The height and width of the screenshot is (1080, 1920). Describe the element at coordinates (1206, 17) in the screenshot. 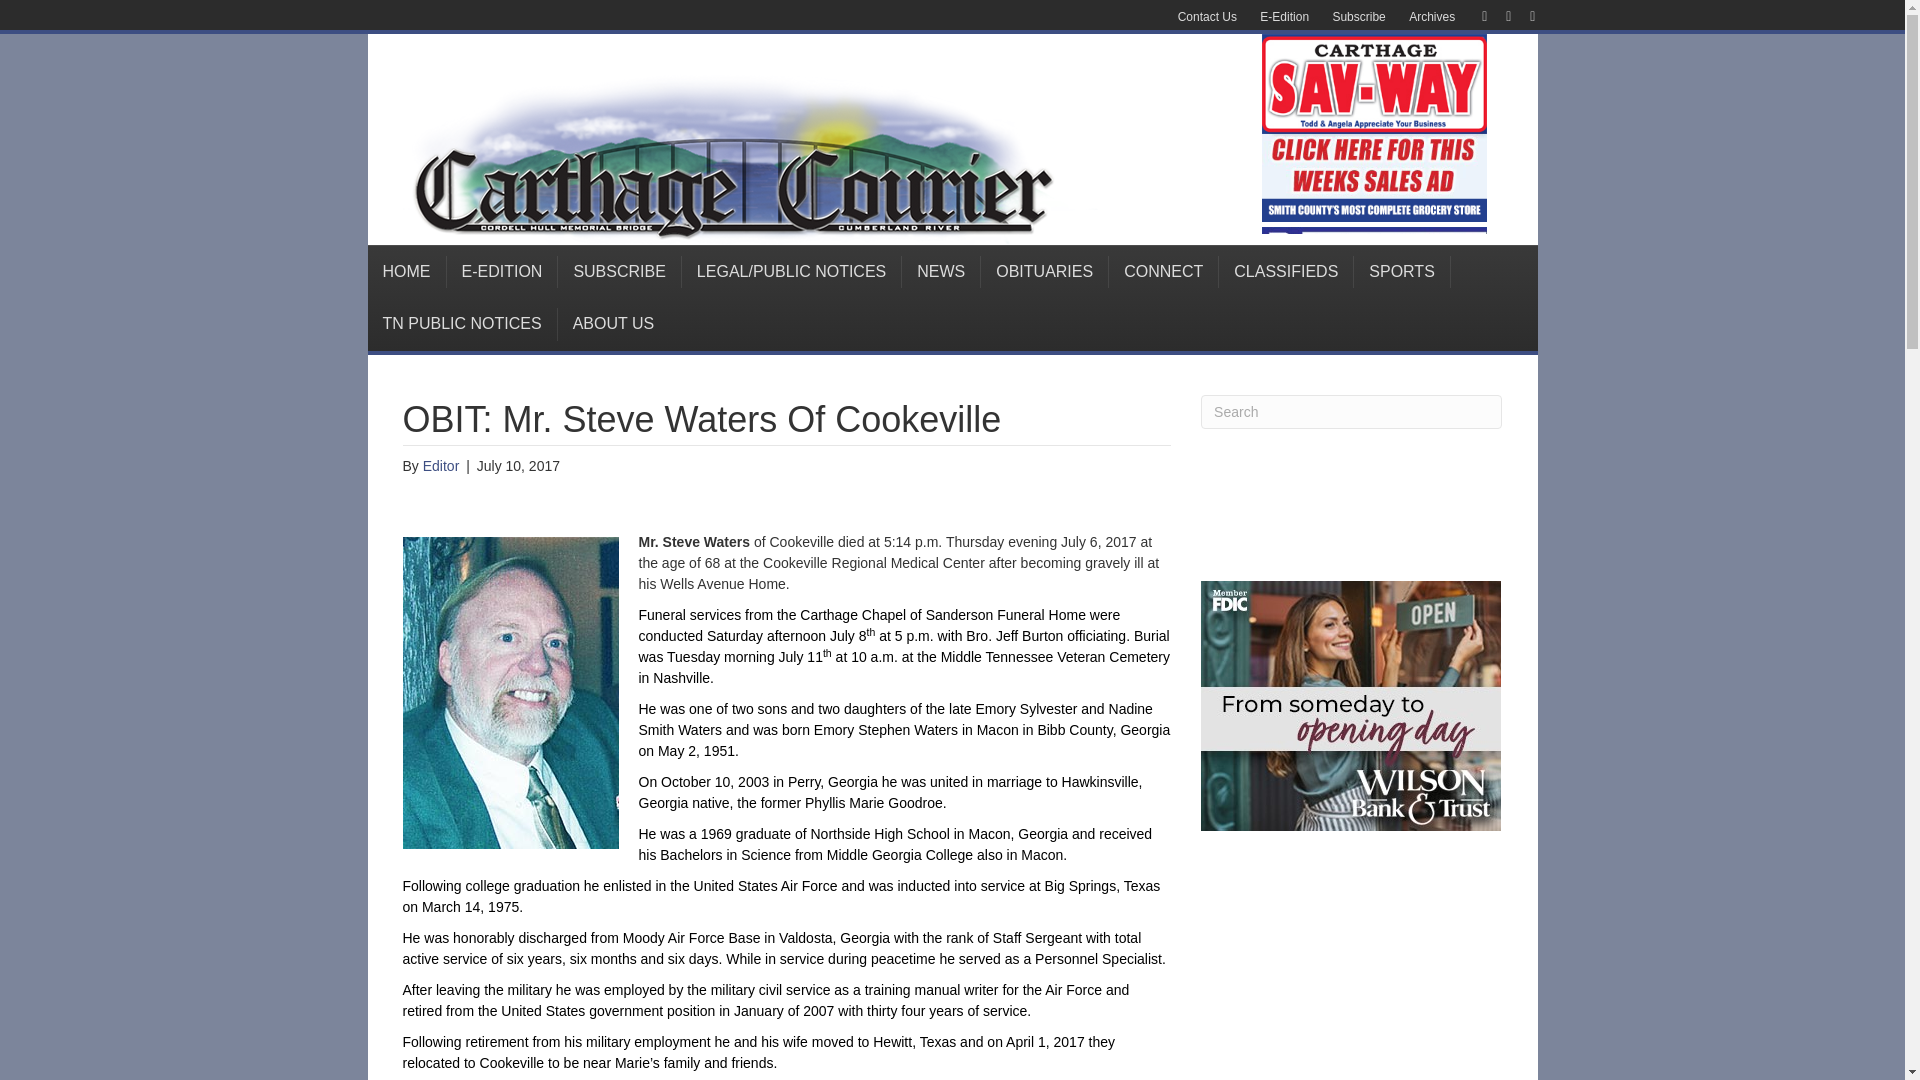

I see `Contact Us` at that location.